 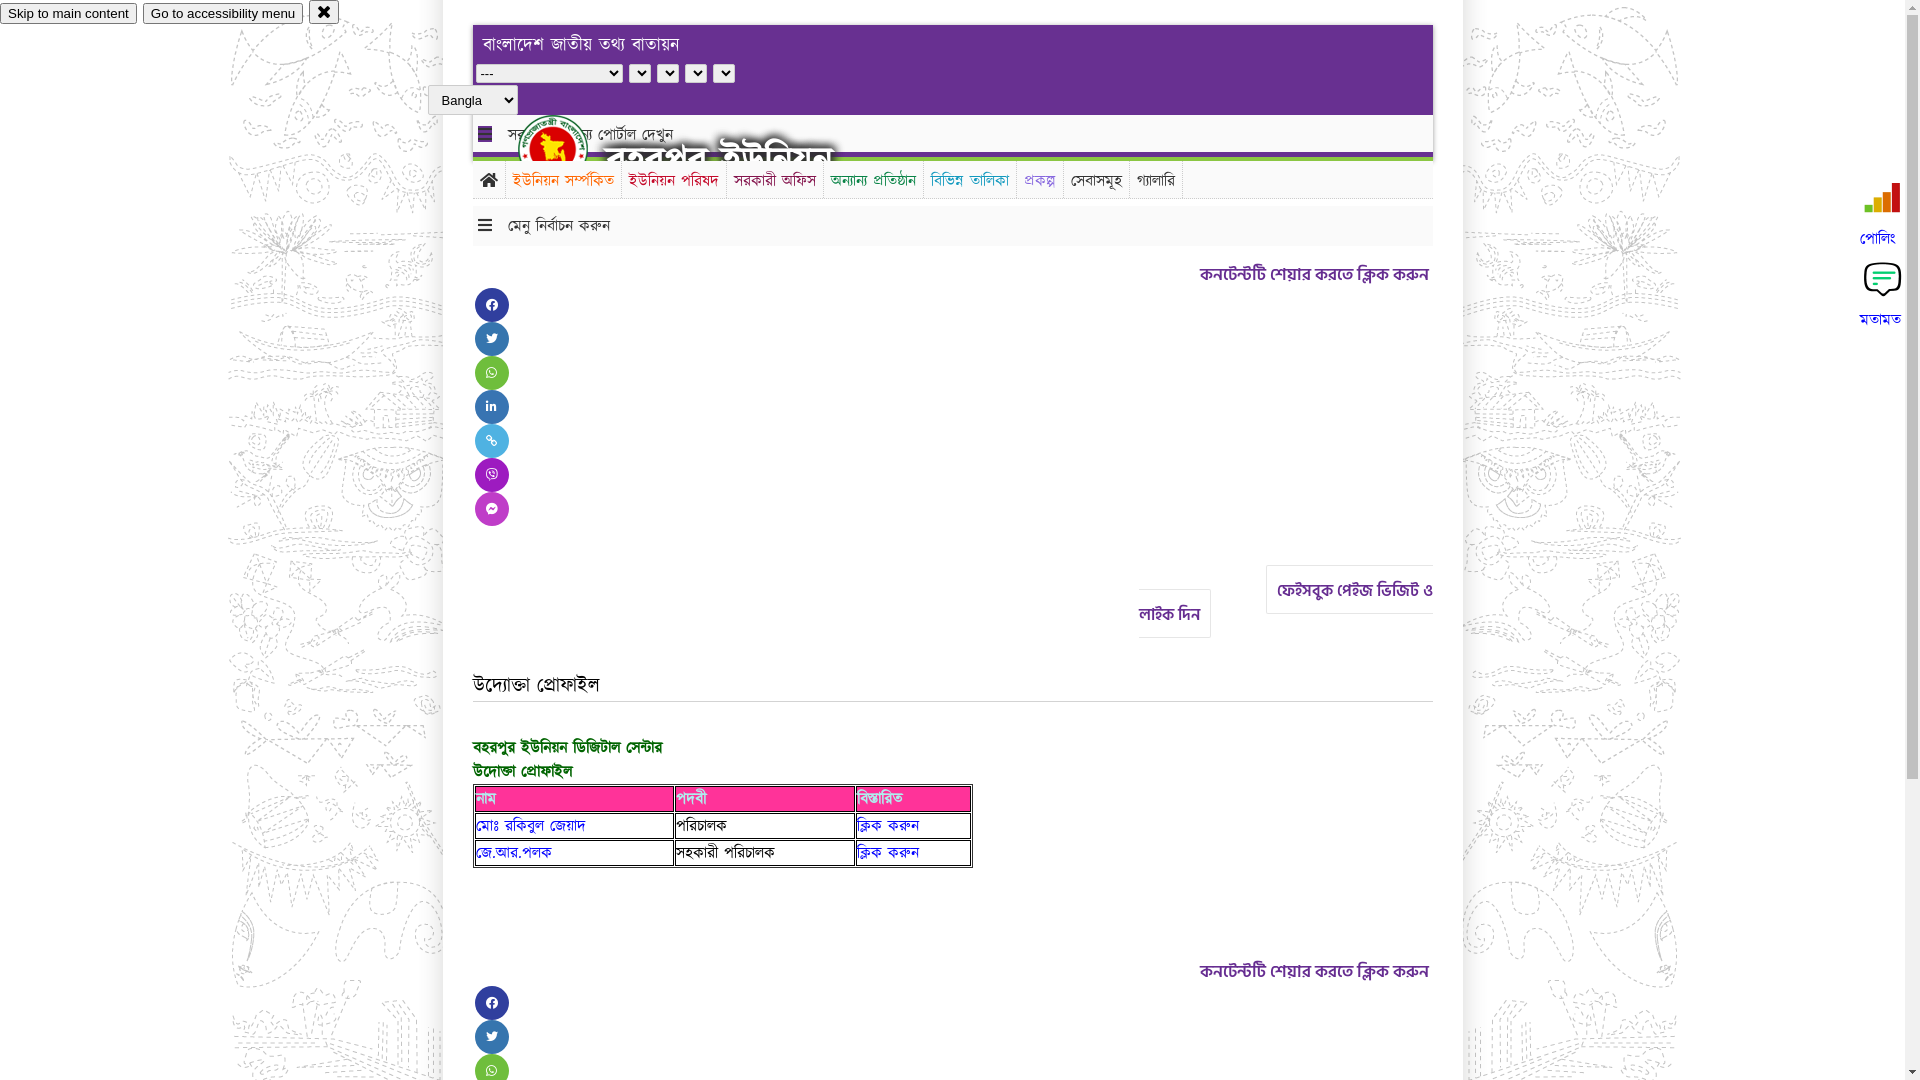 I want to click on close, so click(x=324, y=12).